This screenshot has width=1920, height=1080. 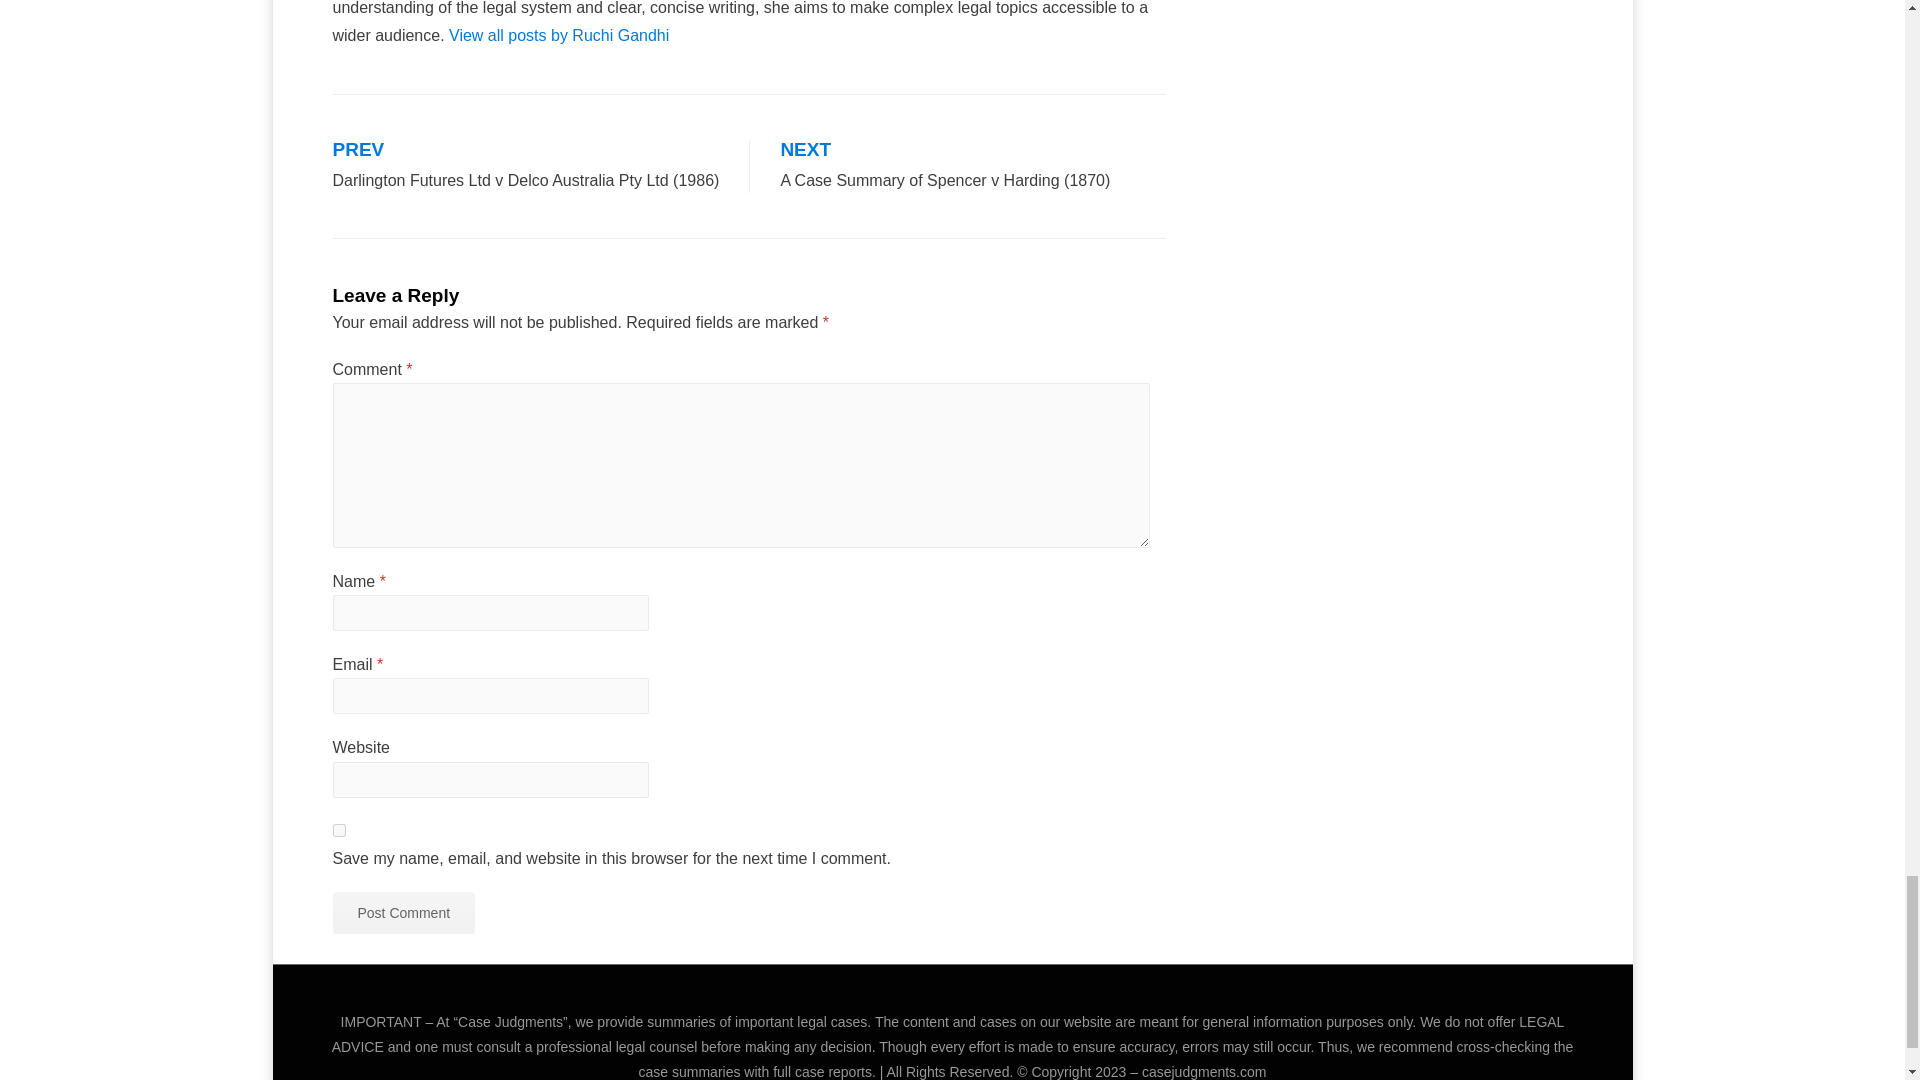 What do you see at coordinates (558, 36) in the screenshot?
I see `View all posts by Ruchi Gandhi` at bounding box center [558, 36].